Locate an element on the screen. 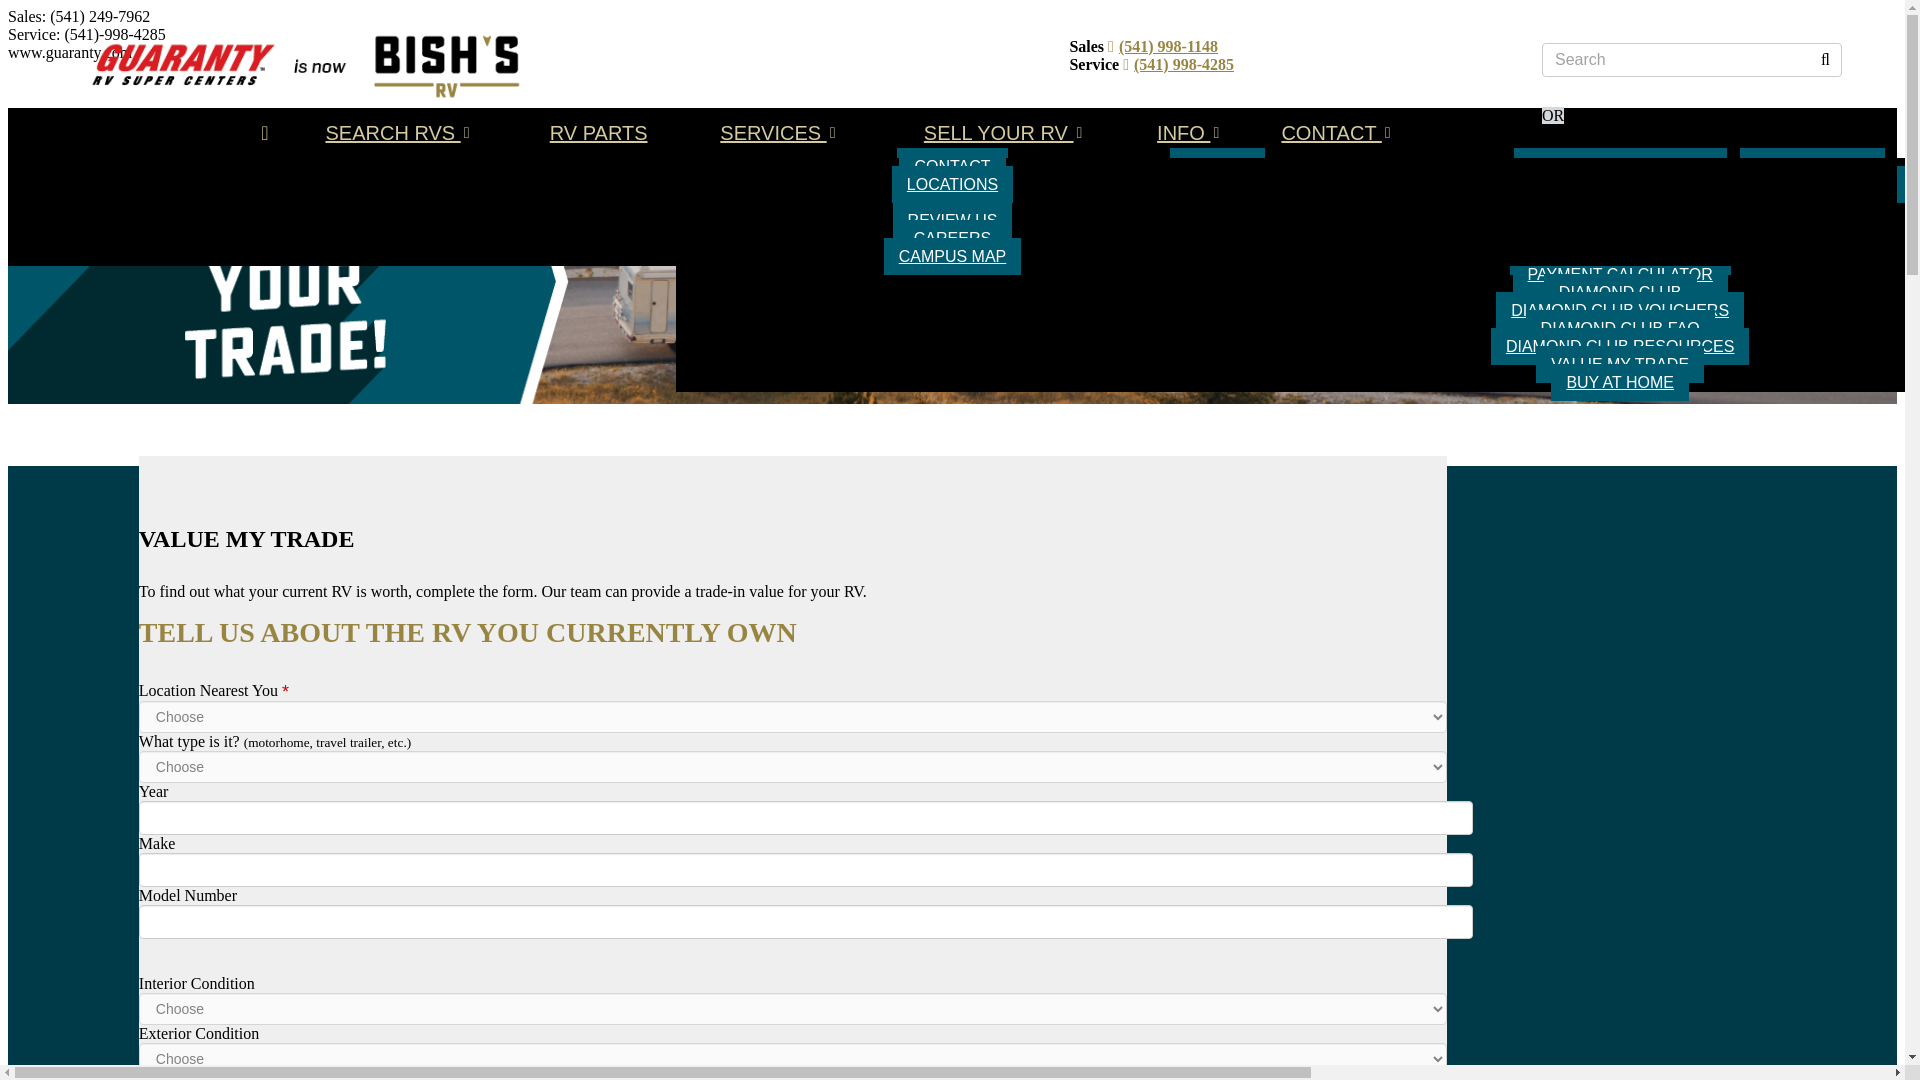 The width and height of the screenshot is (1920, 1080). SERVICES is located at coordinates (777, 132).